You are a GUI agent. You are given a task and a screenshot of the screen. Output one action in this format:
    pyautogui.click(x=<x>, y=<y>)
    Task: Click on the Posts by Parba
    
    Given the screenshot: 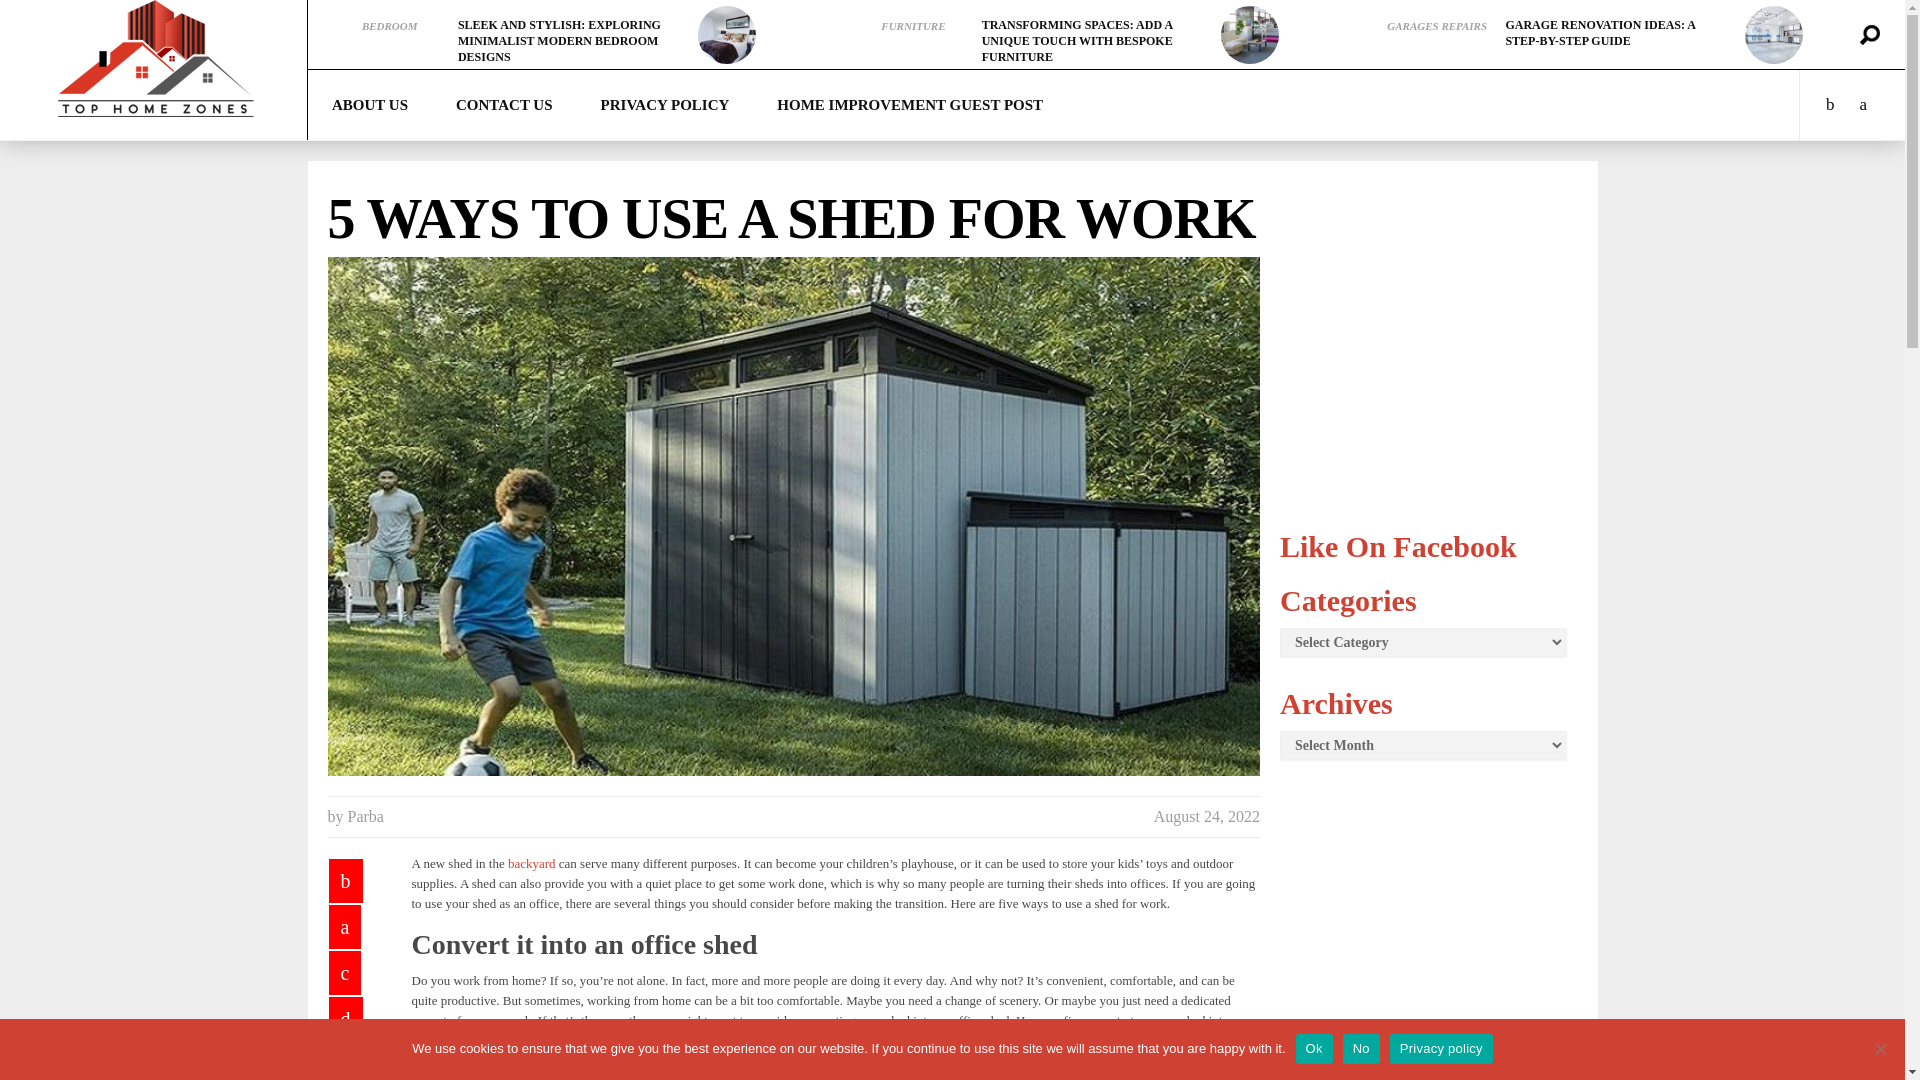 What is the action you would take?
    pyautogui.click(x=366, y=816)
    